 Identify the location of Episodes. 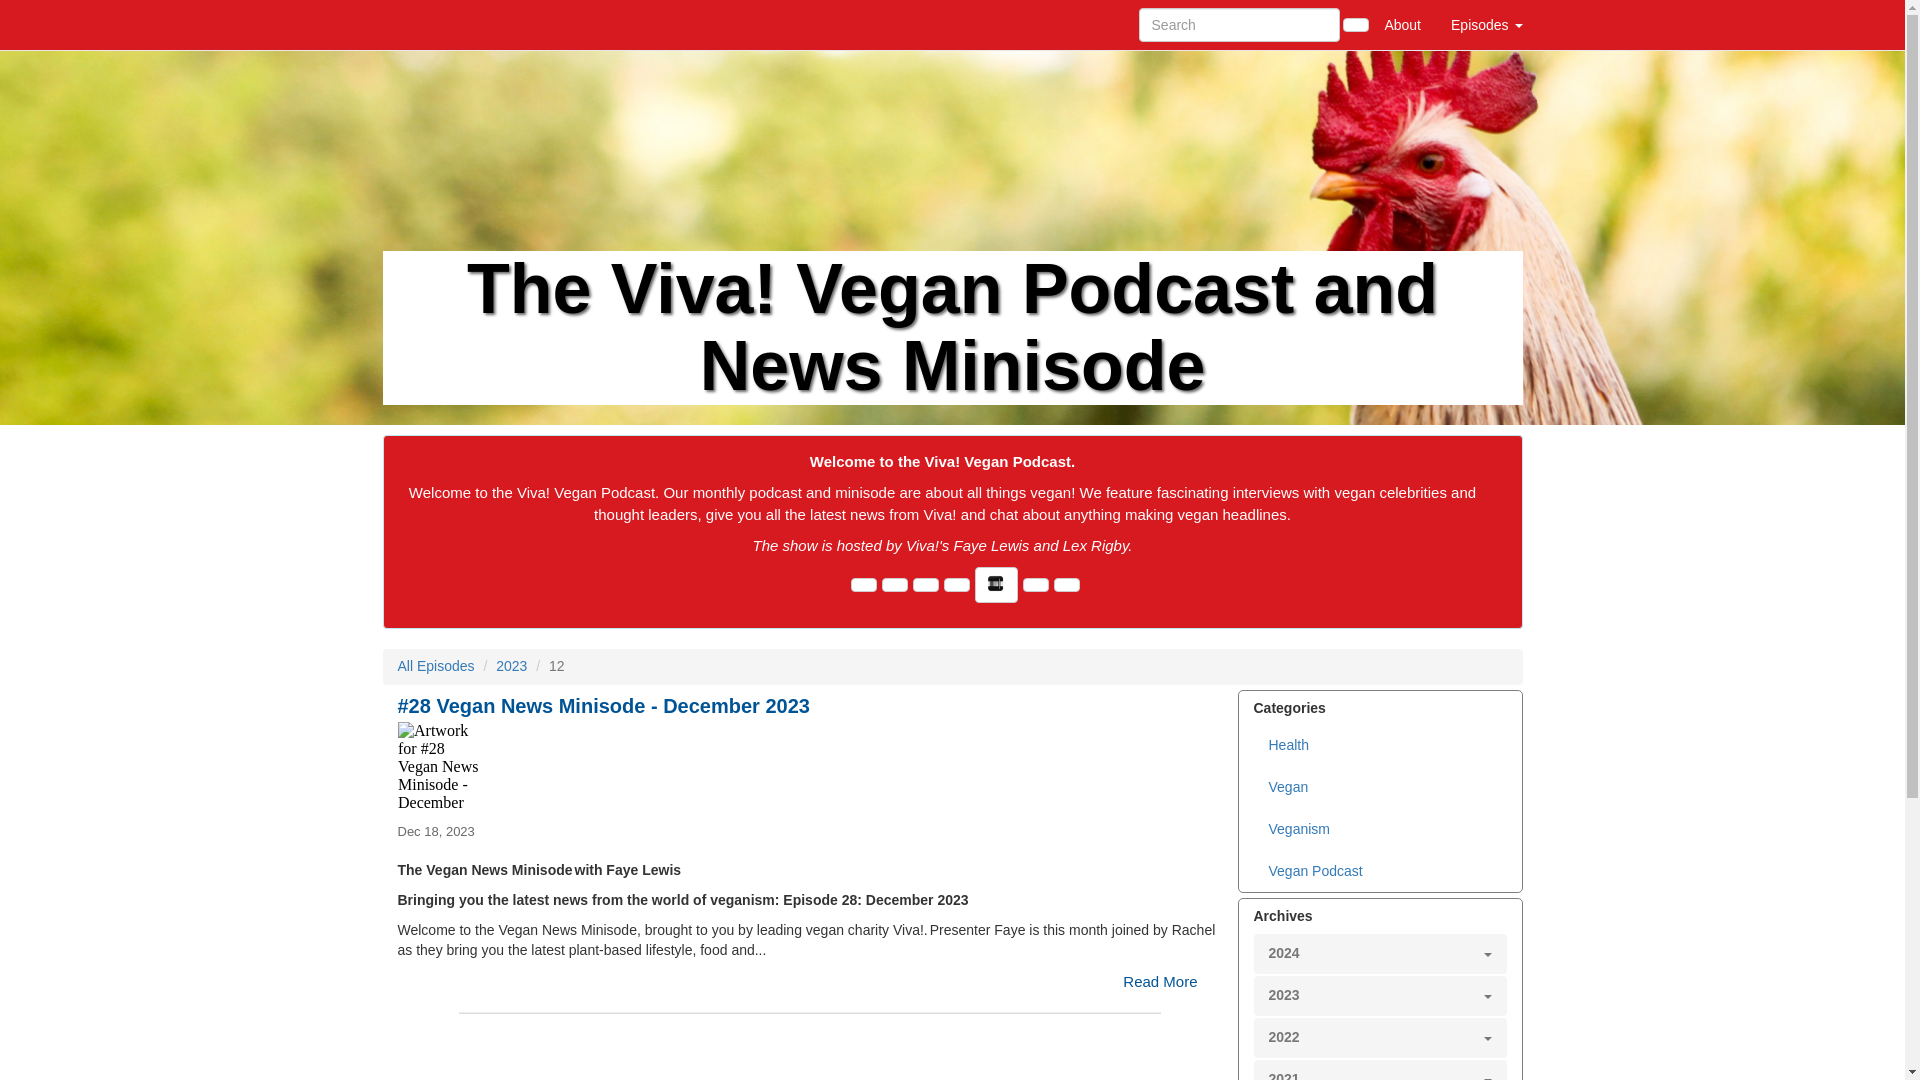
(1486, 24).